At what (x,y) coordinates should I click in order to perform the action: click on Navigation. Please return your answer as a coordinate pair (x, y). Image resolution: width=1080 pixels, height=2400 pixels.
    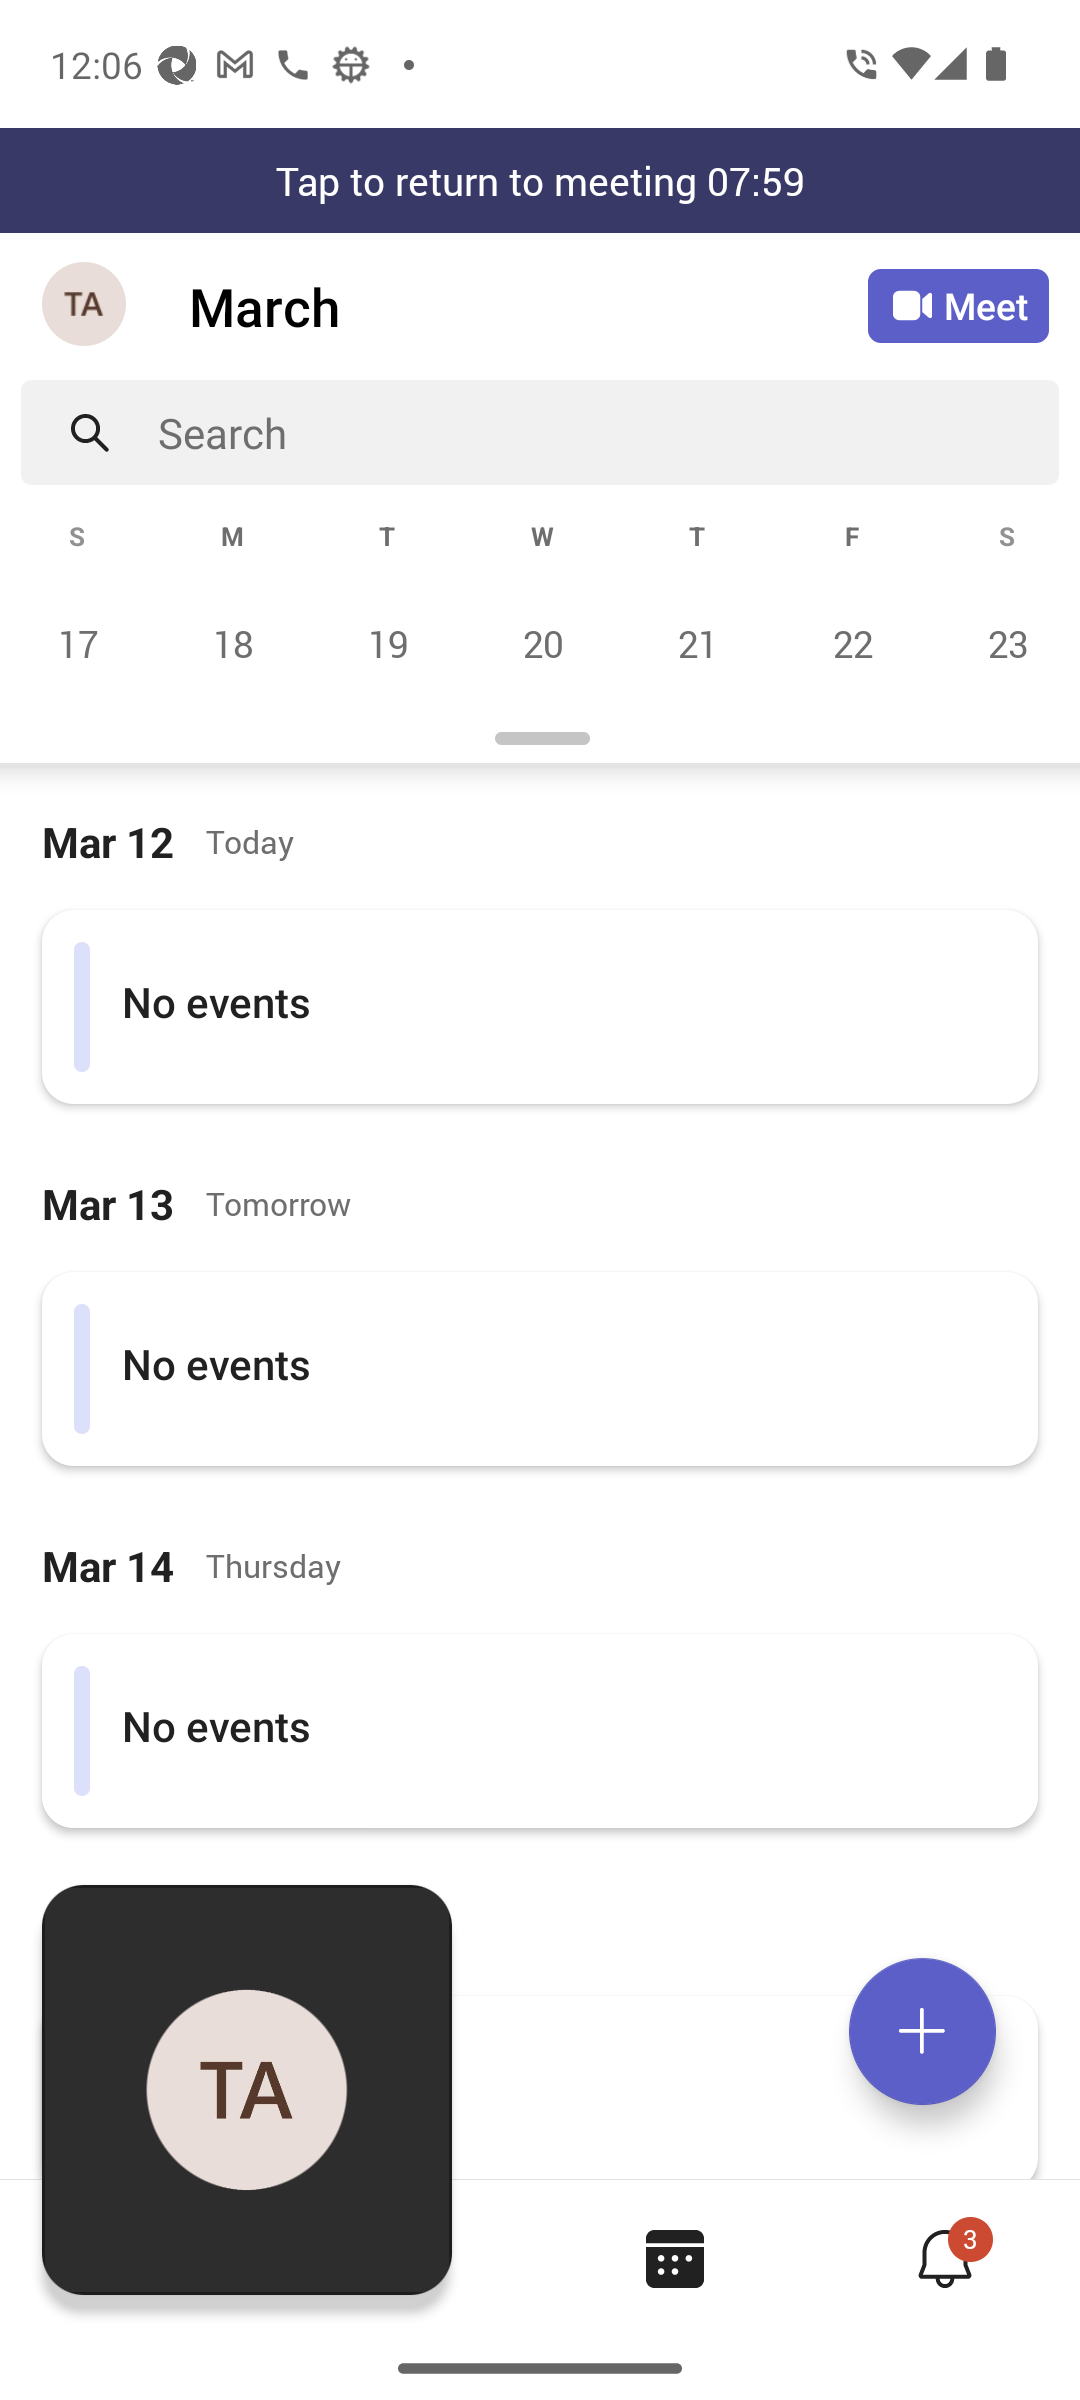
    Looking at the image, I should click on (86, 306).